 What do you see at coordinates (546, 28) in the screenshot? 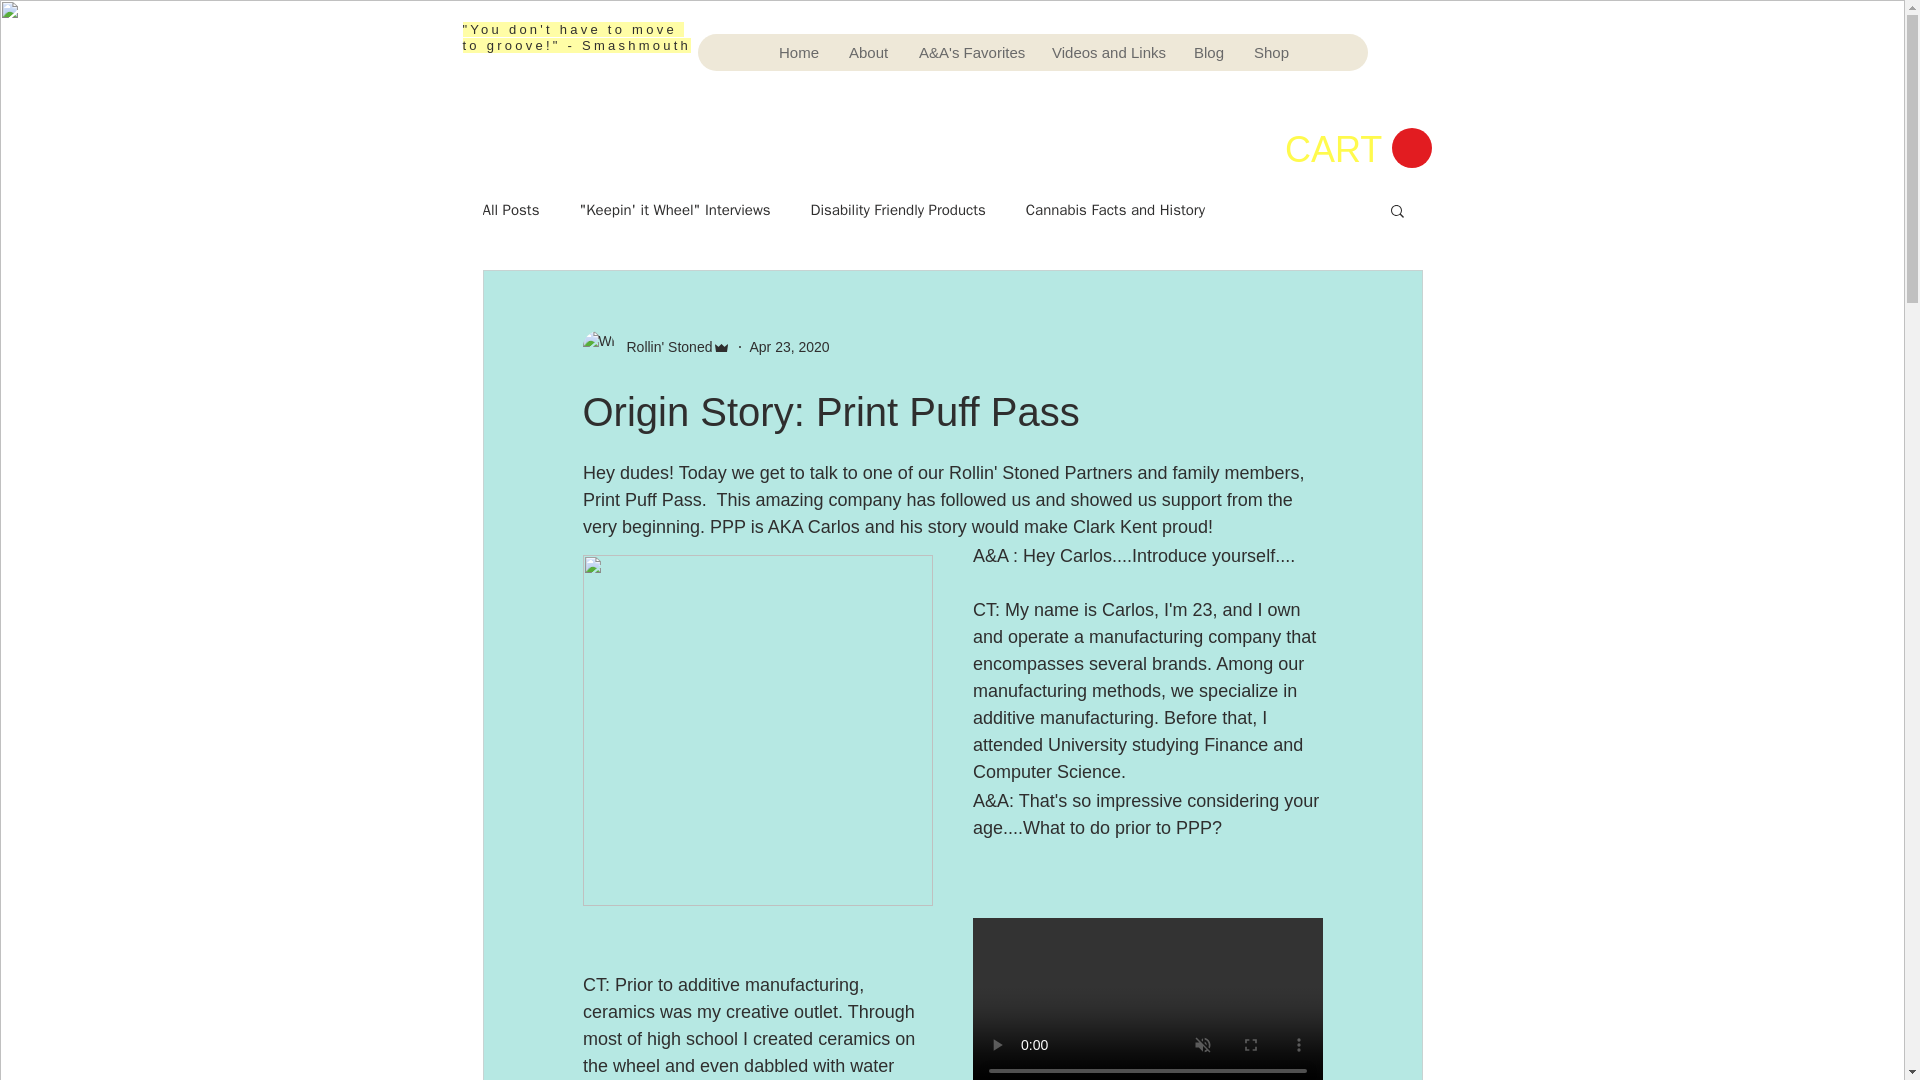
I see `"You don't have to` at bounding box center [546, 28].